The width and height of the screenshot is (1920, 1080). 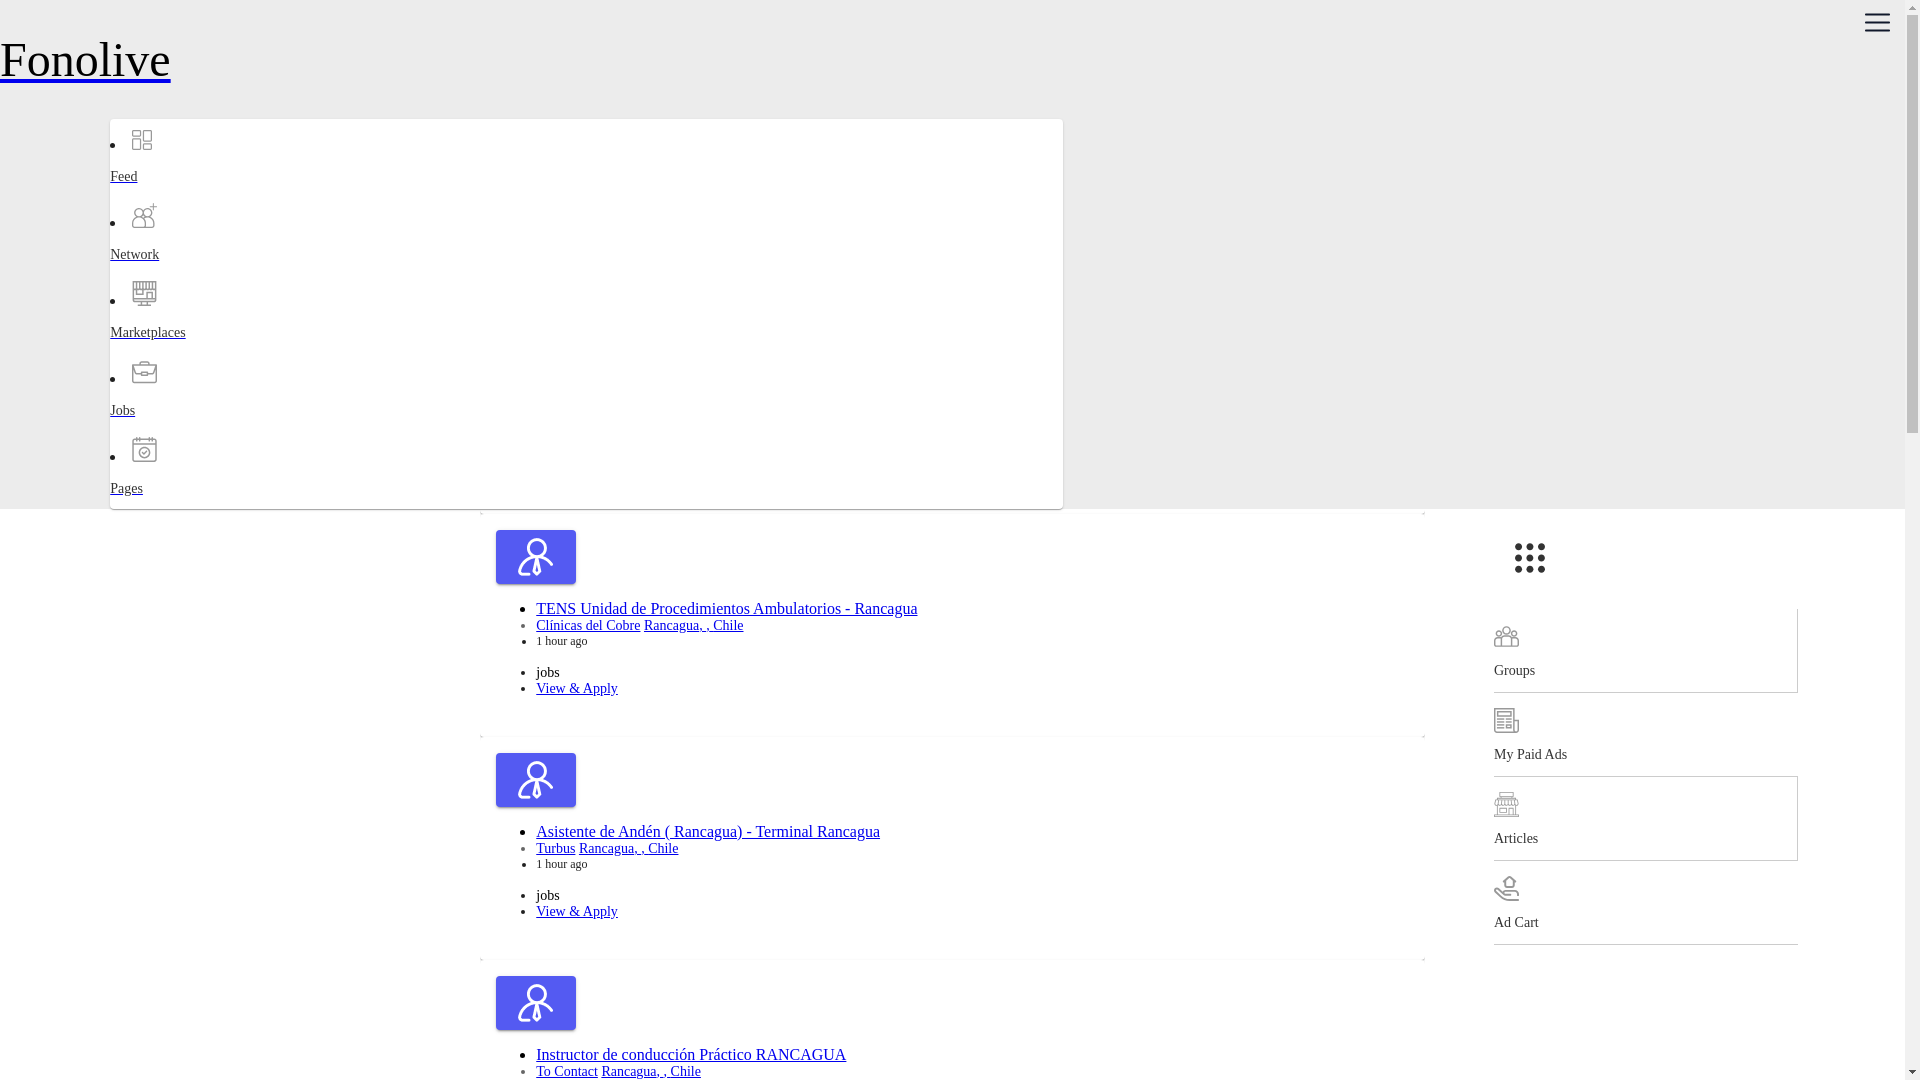 I want to click on Turbus, so click(x=554, y=848).